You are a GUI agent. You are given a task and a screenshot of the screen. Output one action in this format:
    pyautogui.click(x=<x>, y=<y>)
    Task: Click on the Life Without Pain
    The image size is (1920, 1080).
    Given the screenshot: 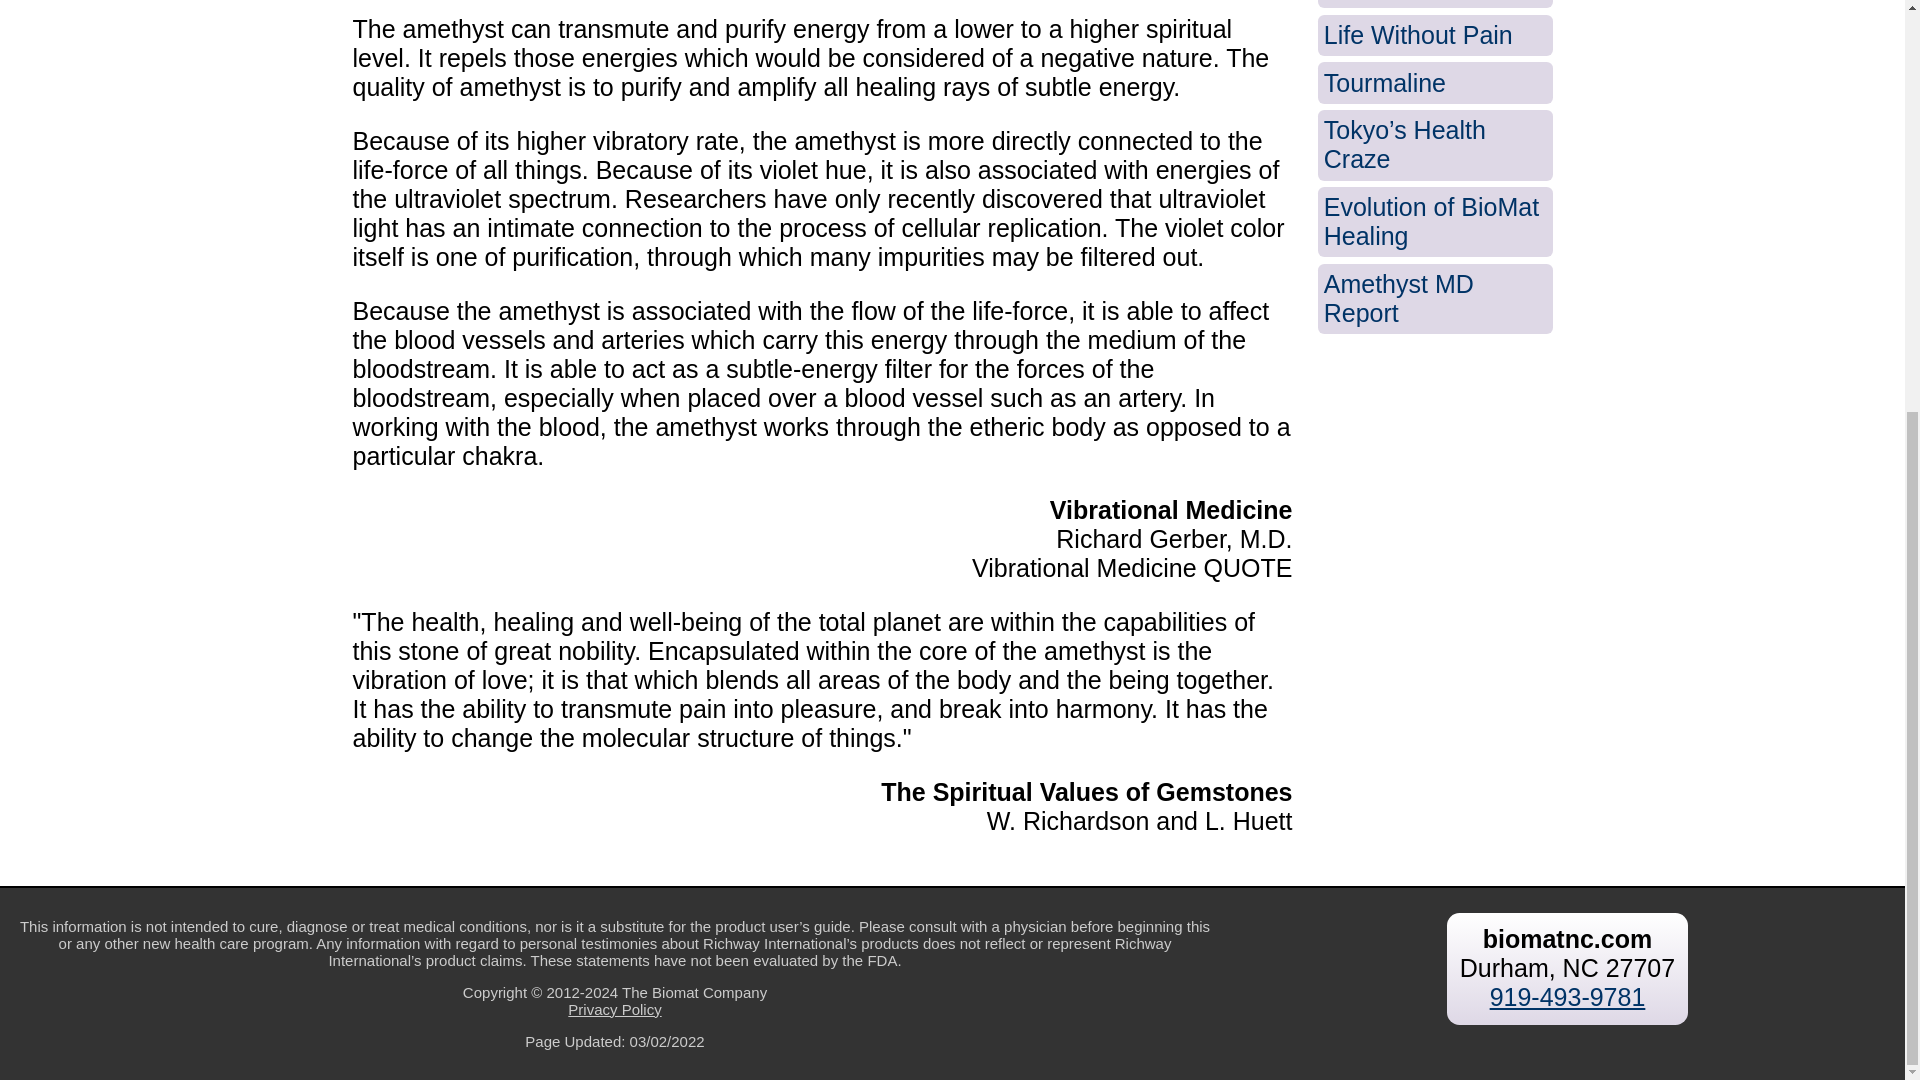 What is the action you would take?
    pyautogui.click(x=1435, y=36)
    